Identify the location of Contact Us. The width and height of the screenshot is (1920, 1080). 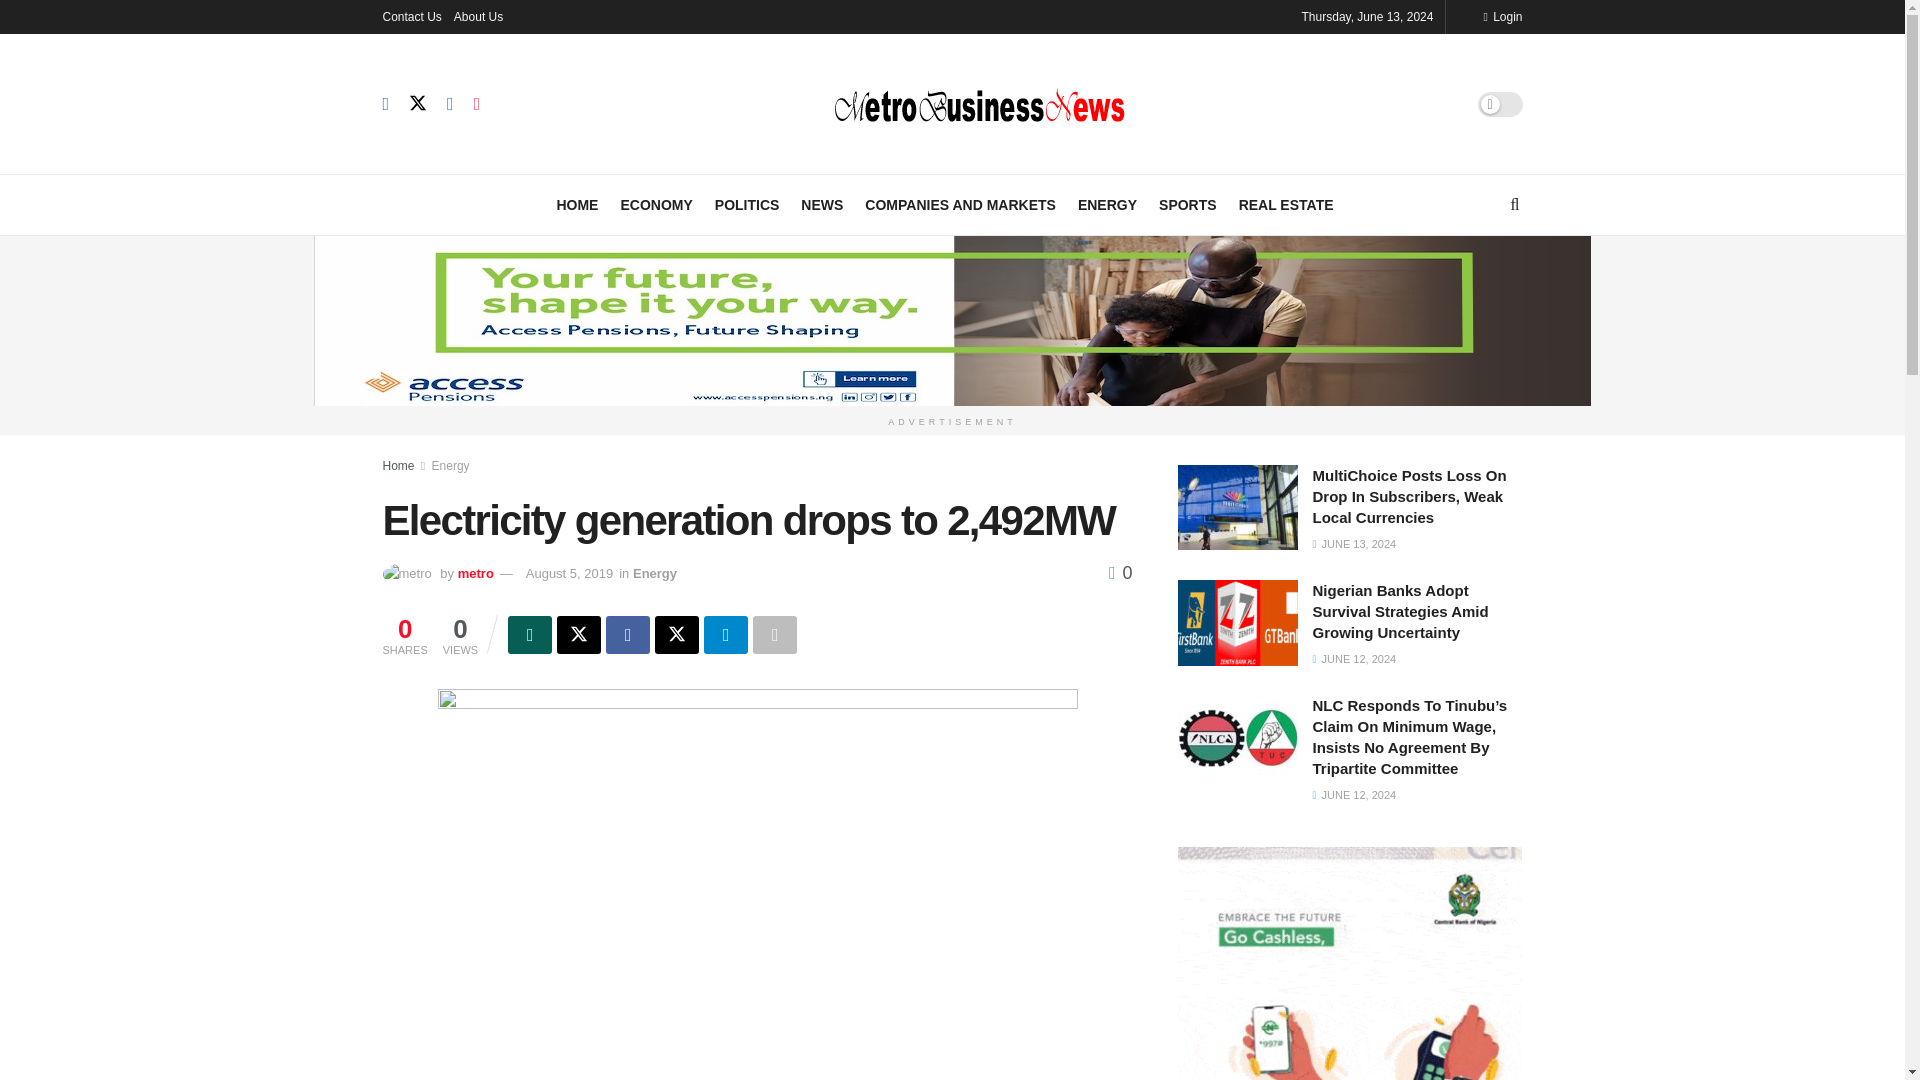
(412, 16).